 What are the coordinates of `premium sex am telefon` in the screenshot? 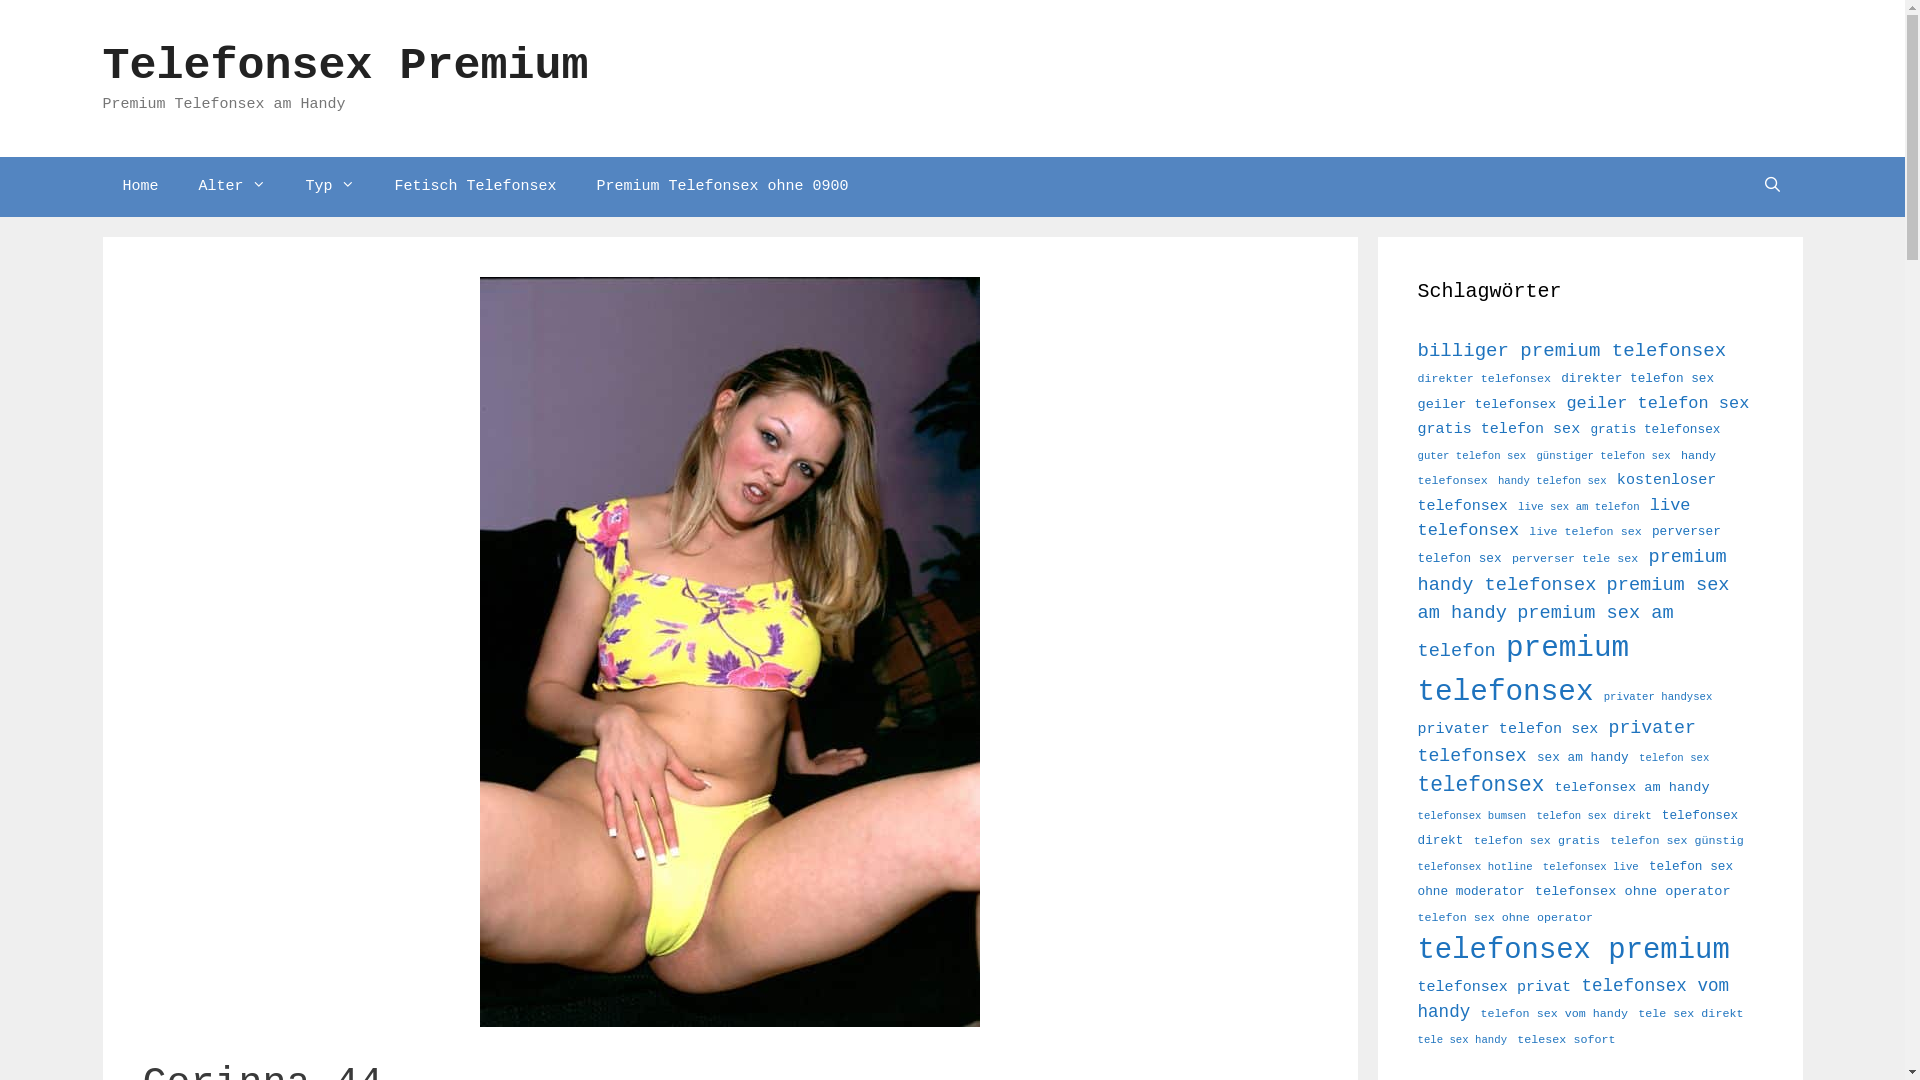 It's located at (1546, 632).